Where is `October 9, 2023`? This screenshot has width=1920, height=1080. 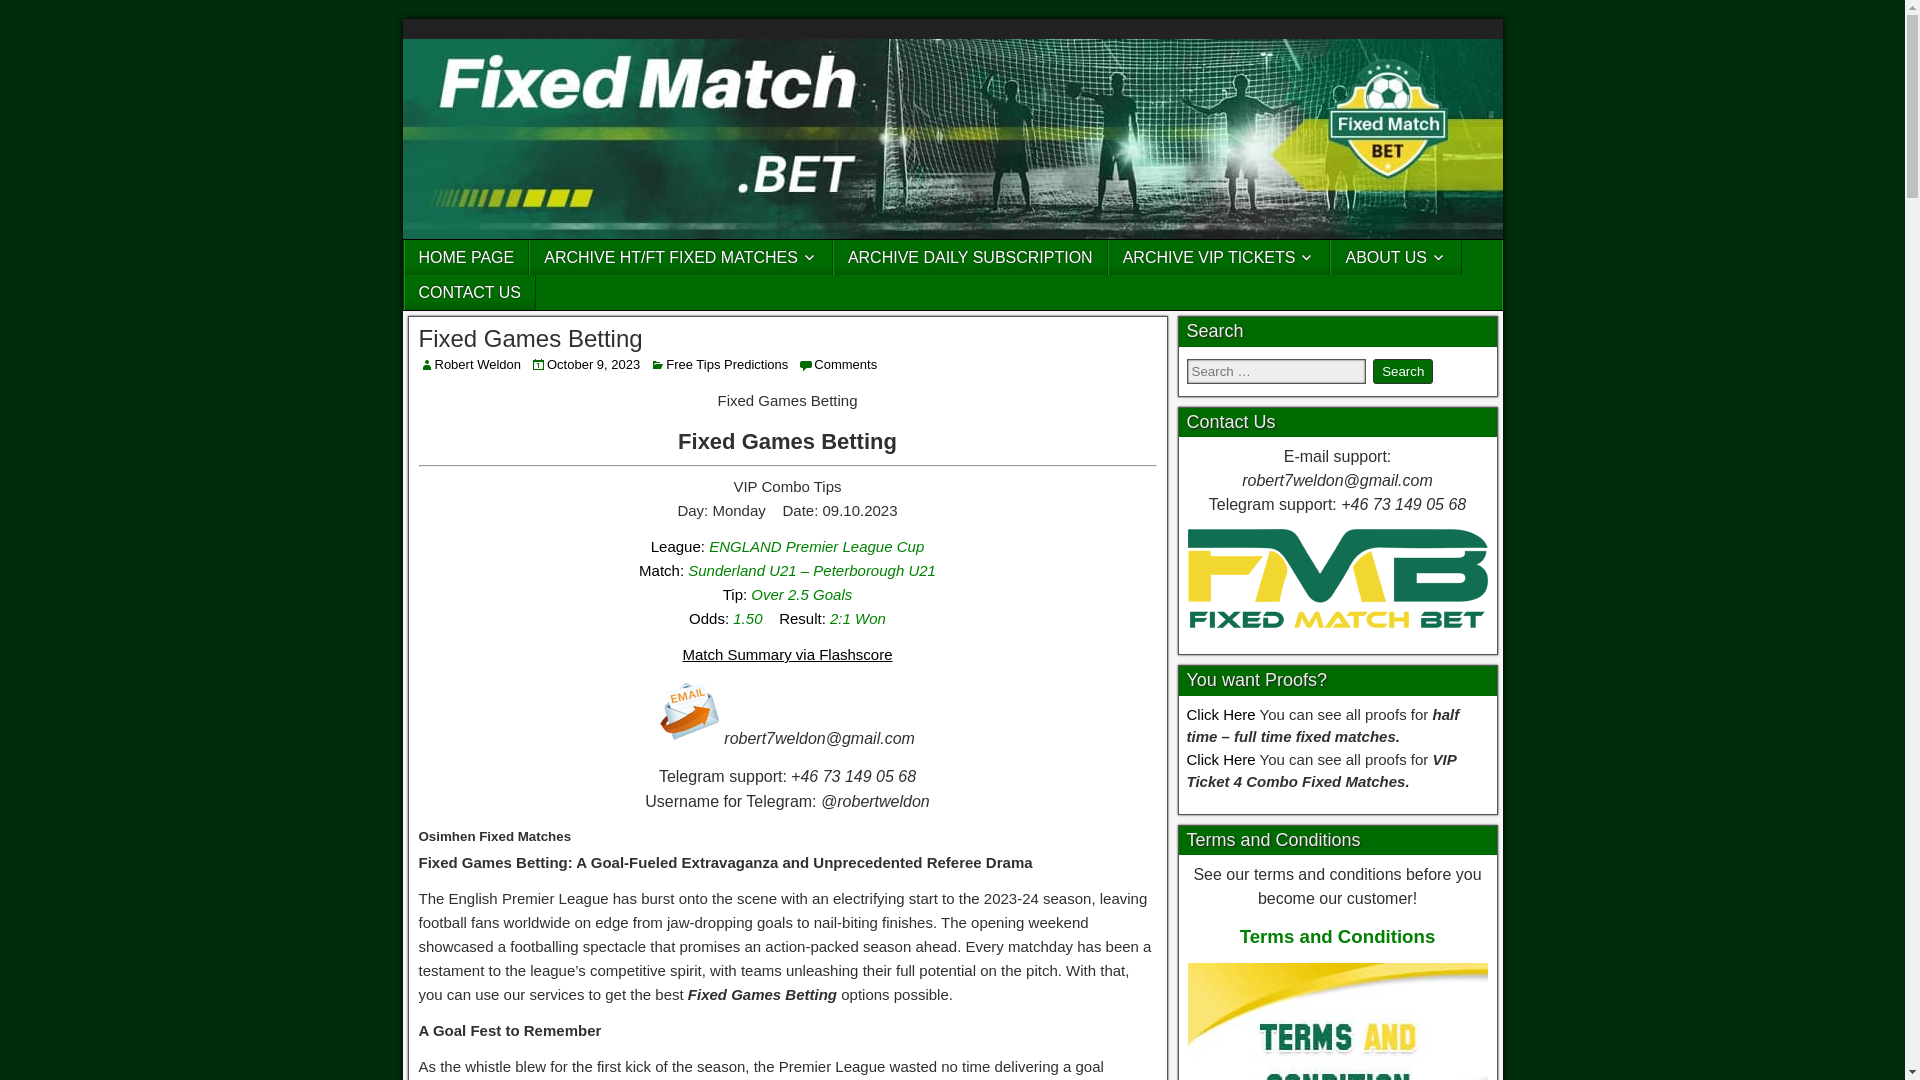
October 9, 2023 is located at coordinates (593, 364).